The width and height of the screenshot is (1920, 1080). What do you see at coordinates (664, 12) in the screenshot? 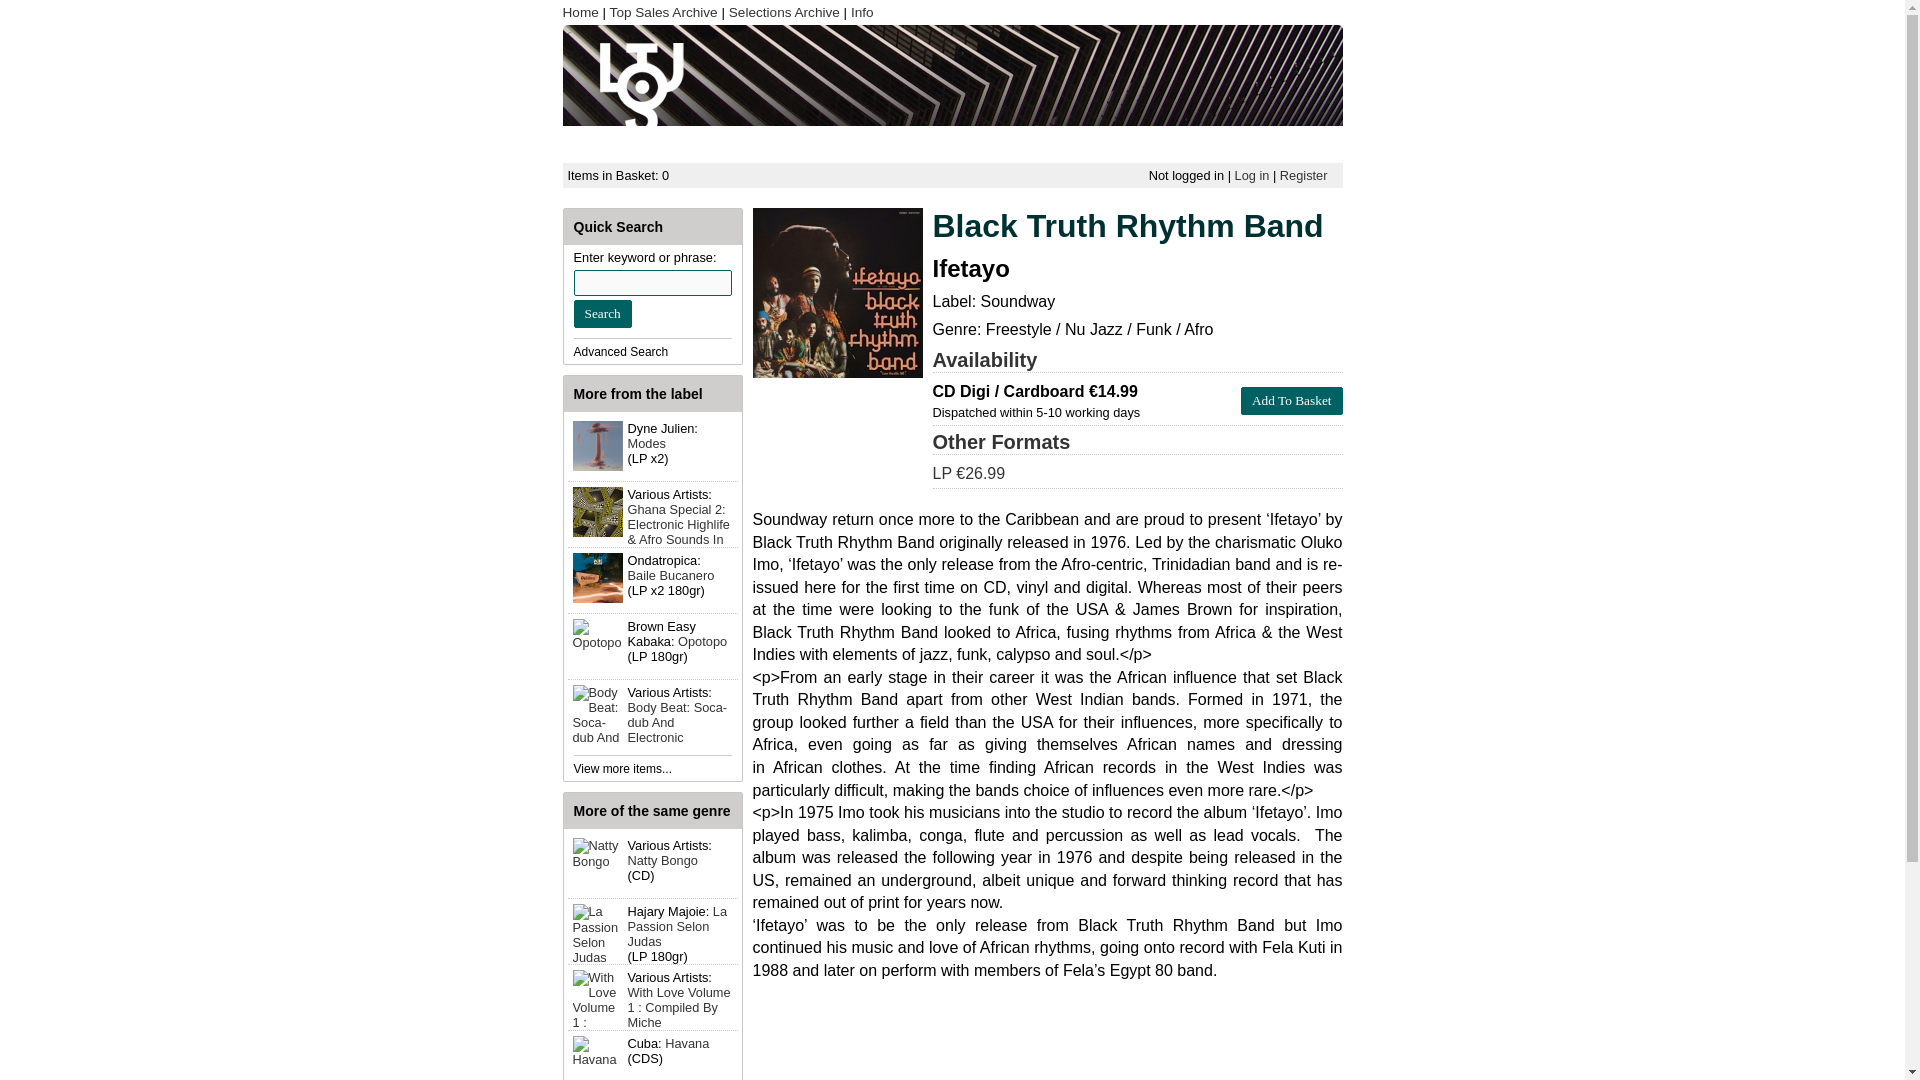
I see `Top Sales Archive` at bounding box center [664, 12].